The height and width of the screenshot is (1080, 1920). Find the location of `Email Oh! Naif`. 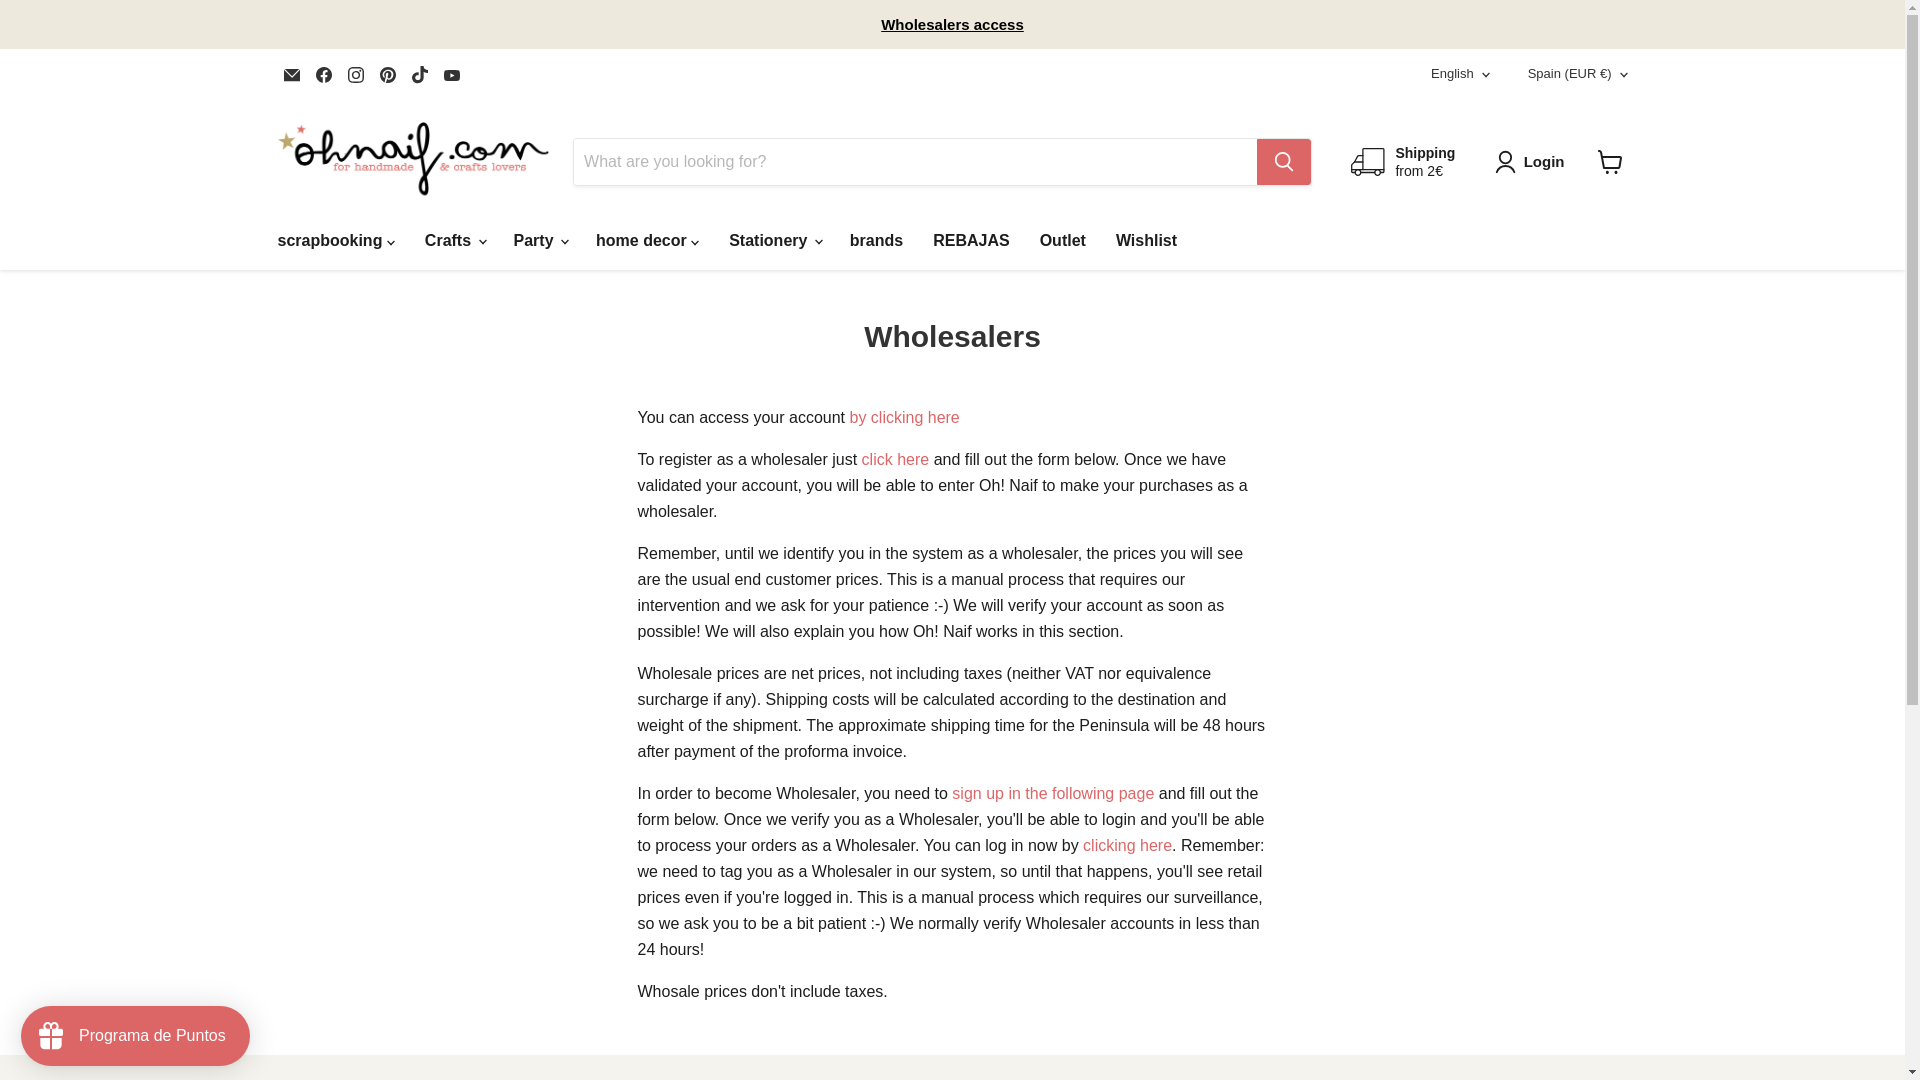

Email Oh! Naif is located at coordinates (292, 74).